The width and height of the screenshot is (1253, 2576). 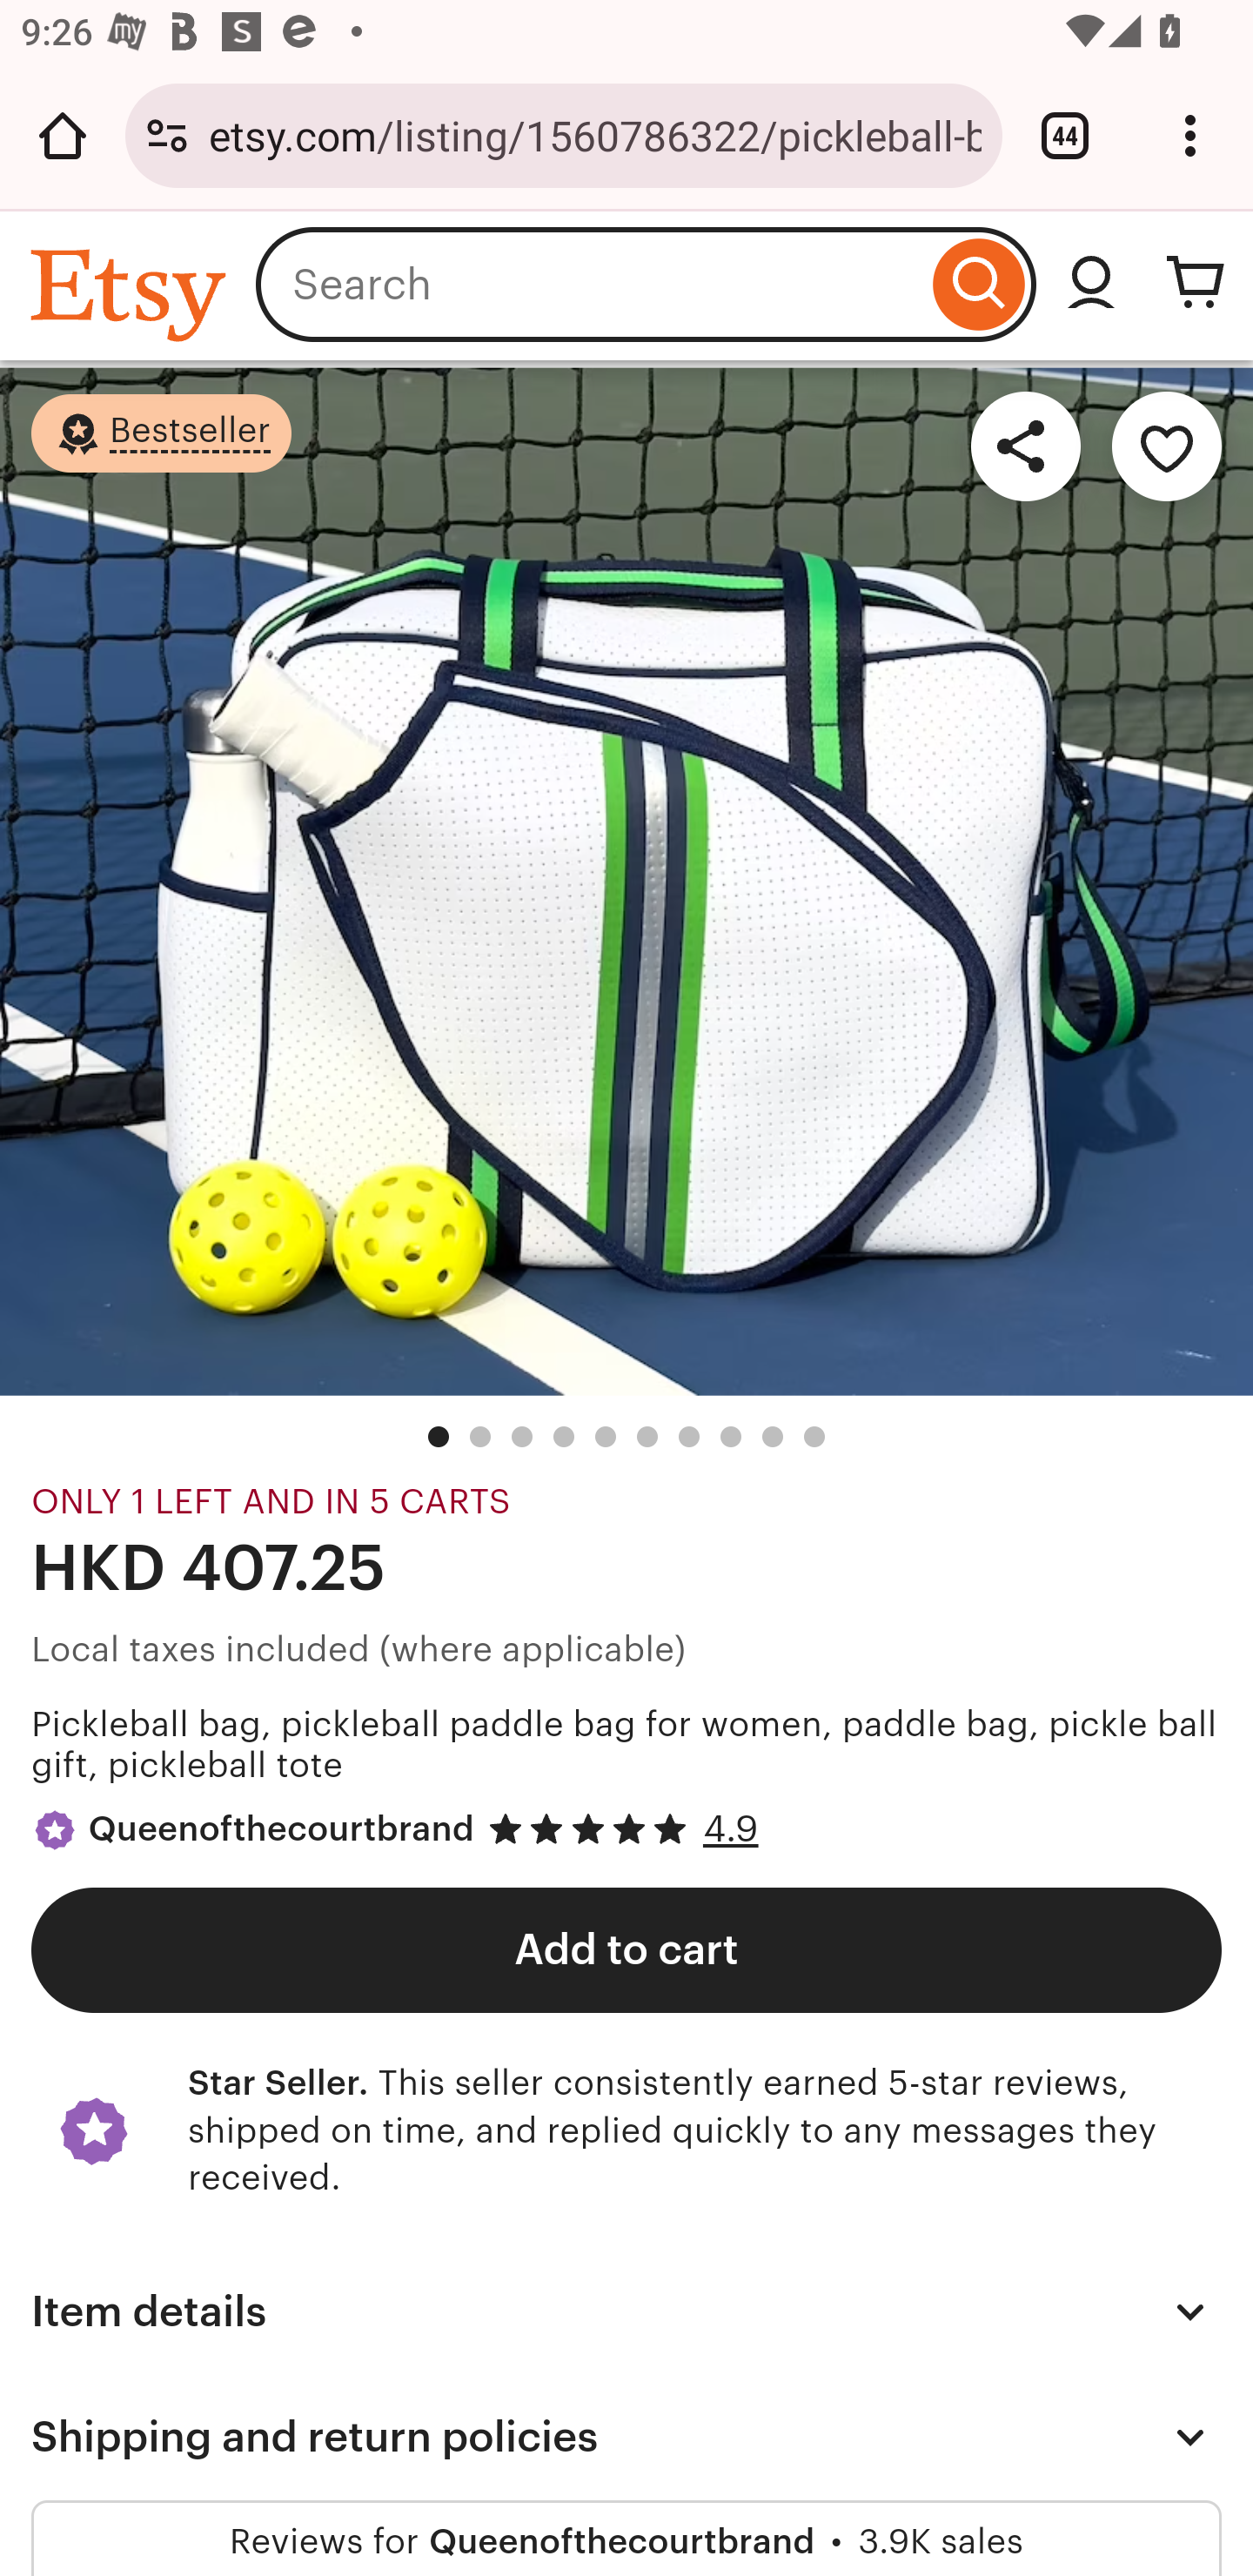 What do you see at coordinates (626, 2437) in the screenshot?
I see `Shipping and return policies` at bounding box center [626, 2437].